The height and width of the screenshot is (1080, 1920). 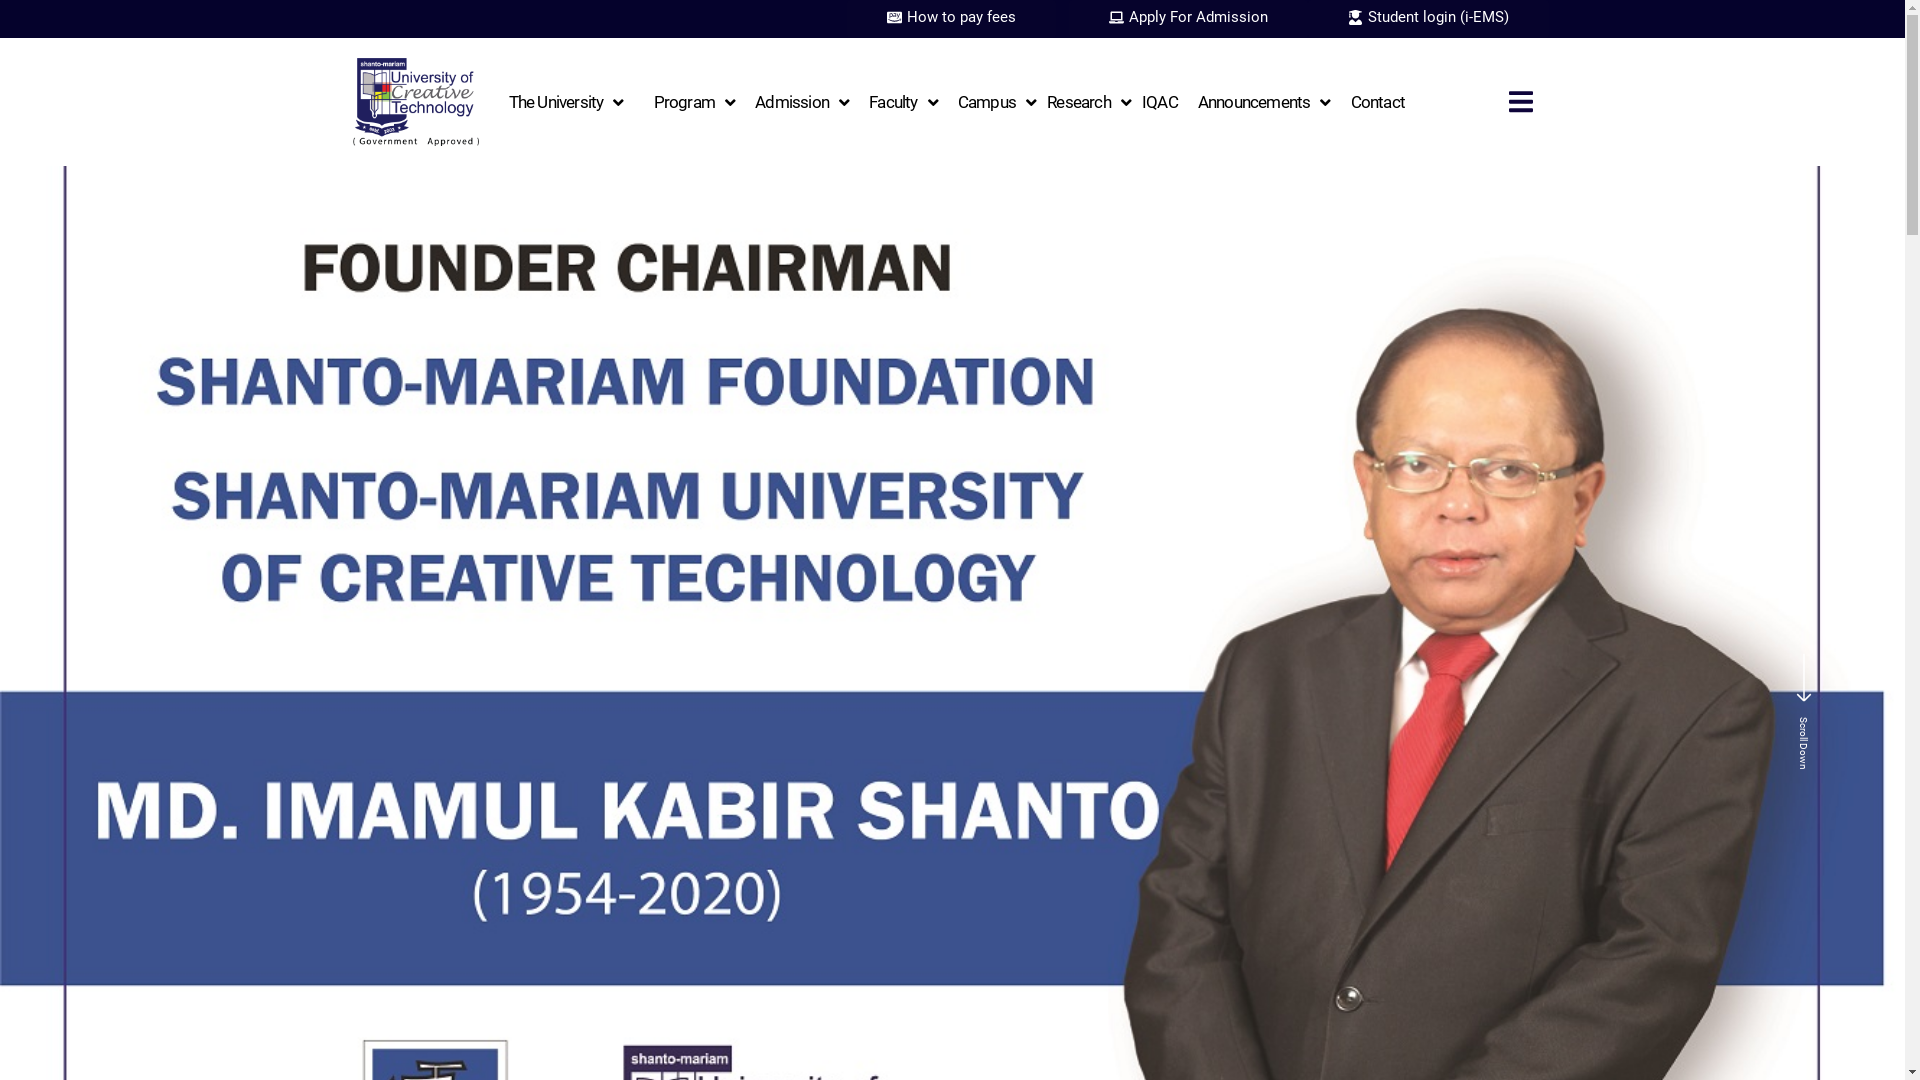 I want to click on Student login (i-EMS), so click(x=1428, y=19).